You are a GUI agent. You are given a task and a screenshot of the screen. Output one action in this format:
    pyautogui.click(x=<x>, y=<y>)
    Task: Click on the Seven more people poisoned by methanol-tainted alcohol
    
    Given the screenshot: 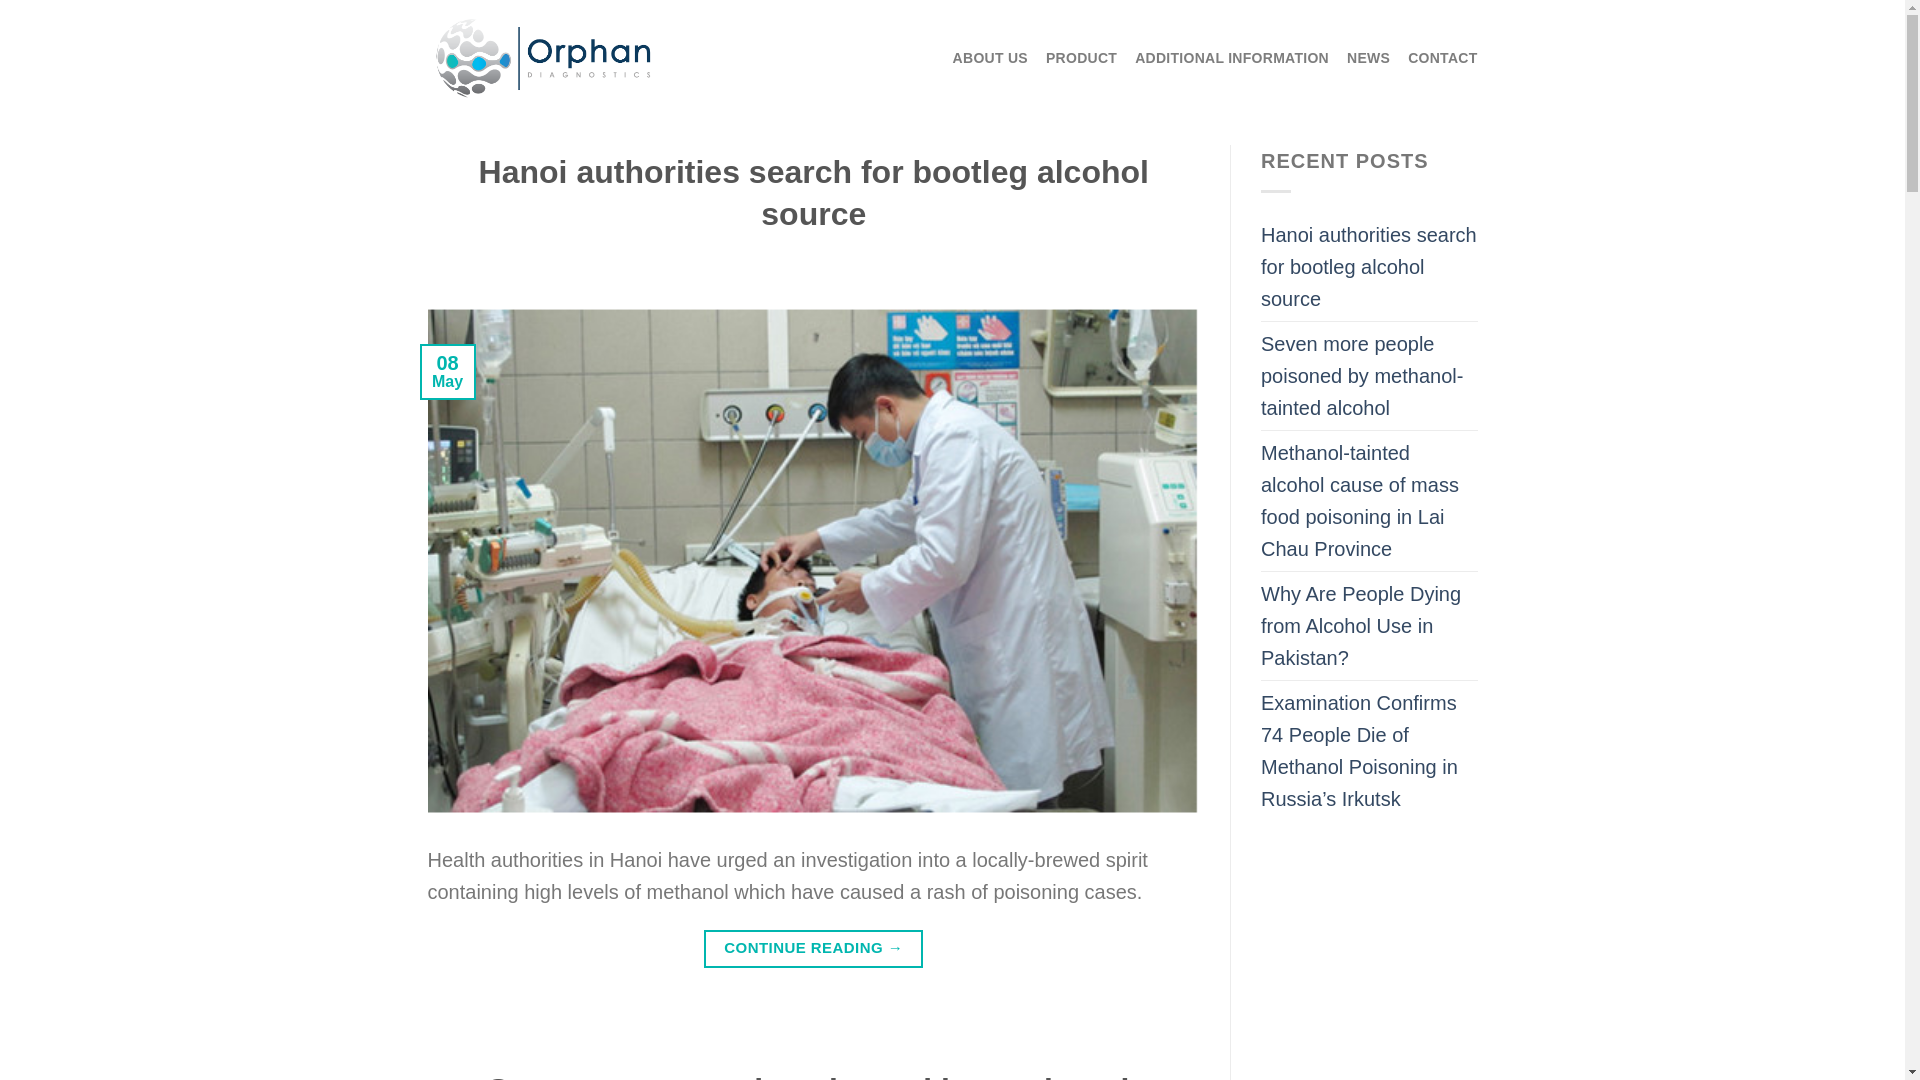 What is the action you would take?
    pyautogui.click(x=814, y=1076)
    